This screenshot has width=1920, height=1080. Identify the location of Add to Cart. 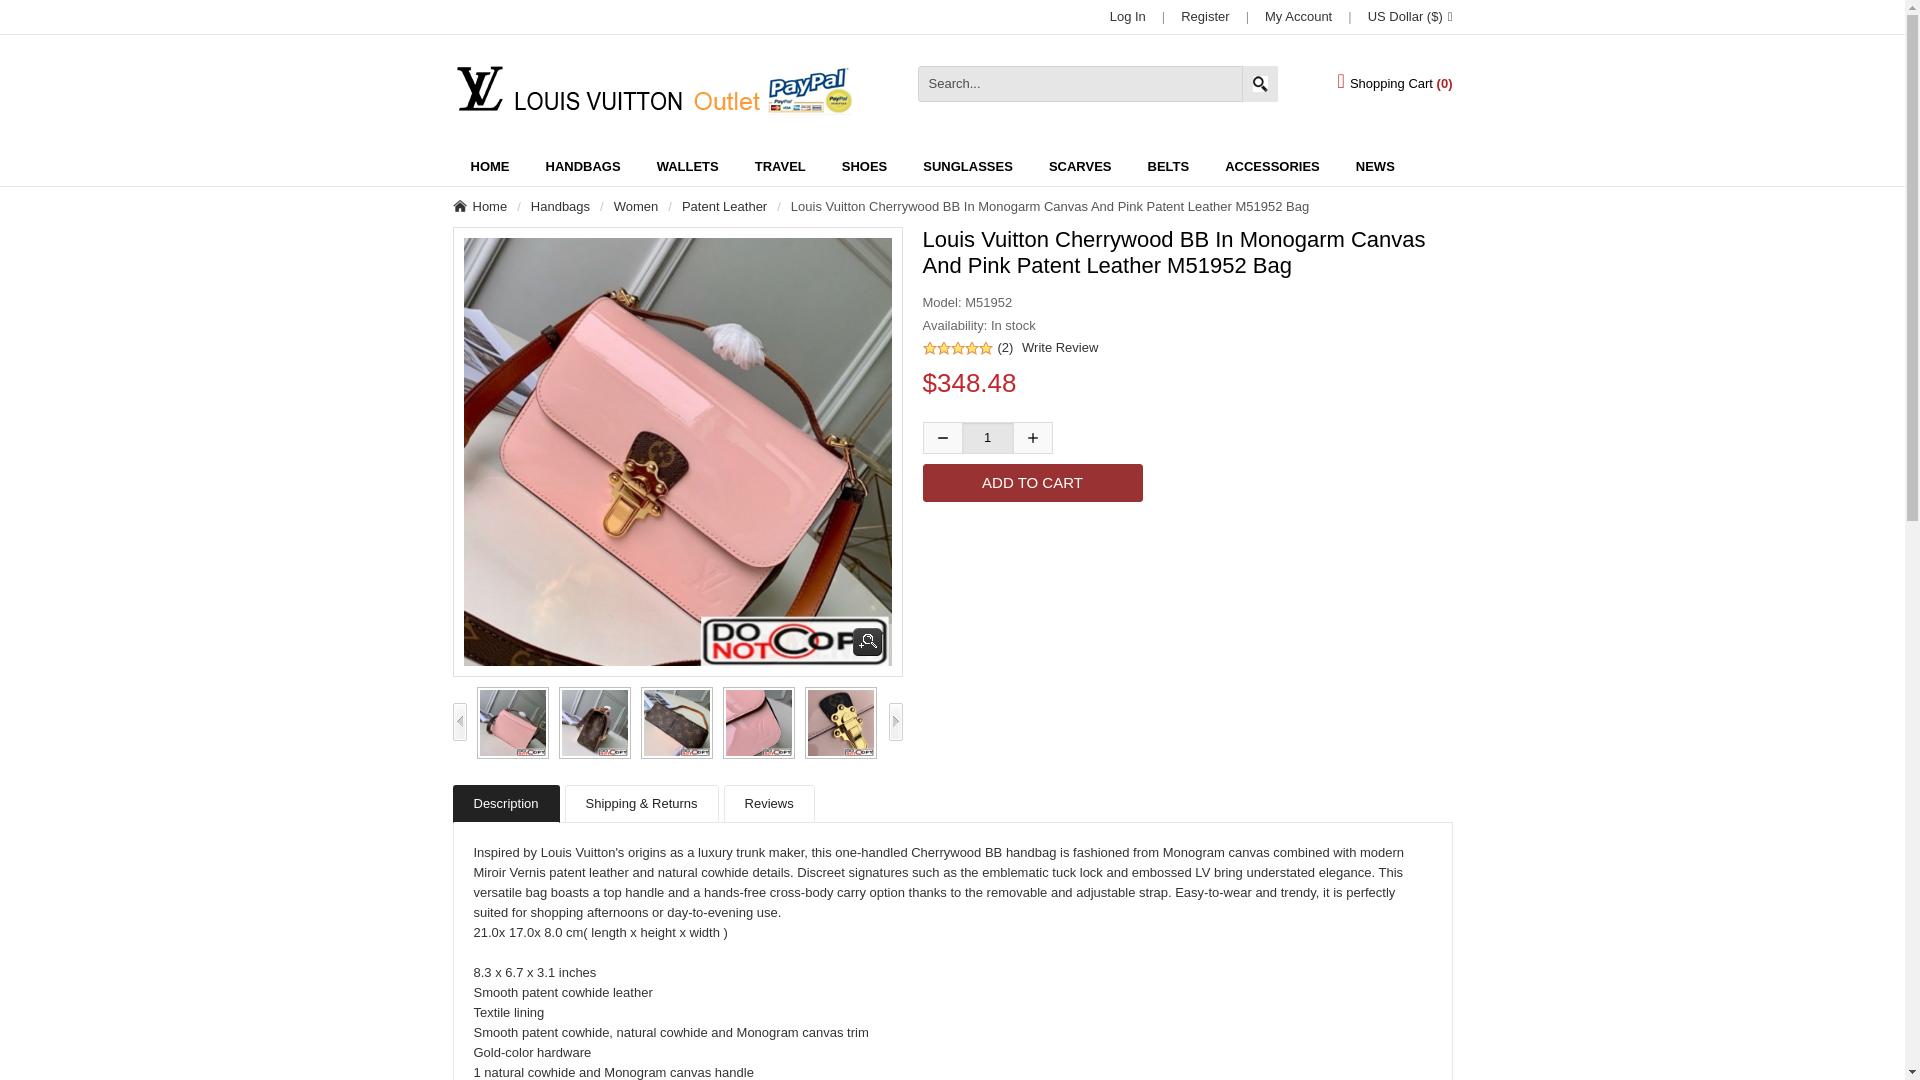
(1032, 483).